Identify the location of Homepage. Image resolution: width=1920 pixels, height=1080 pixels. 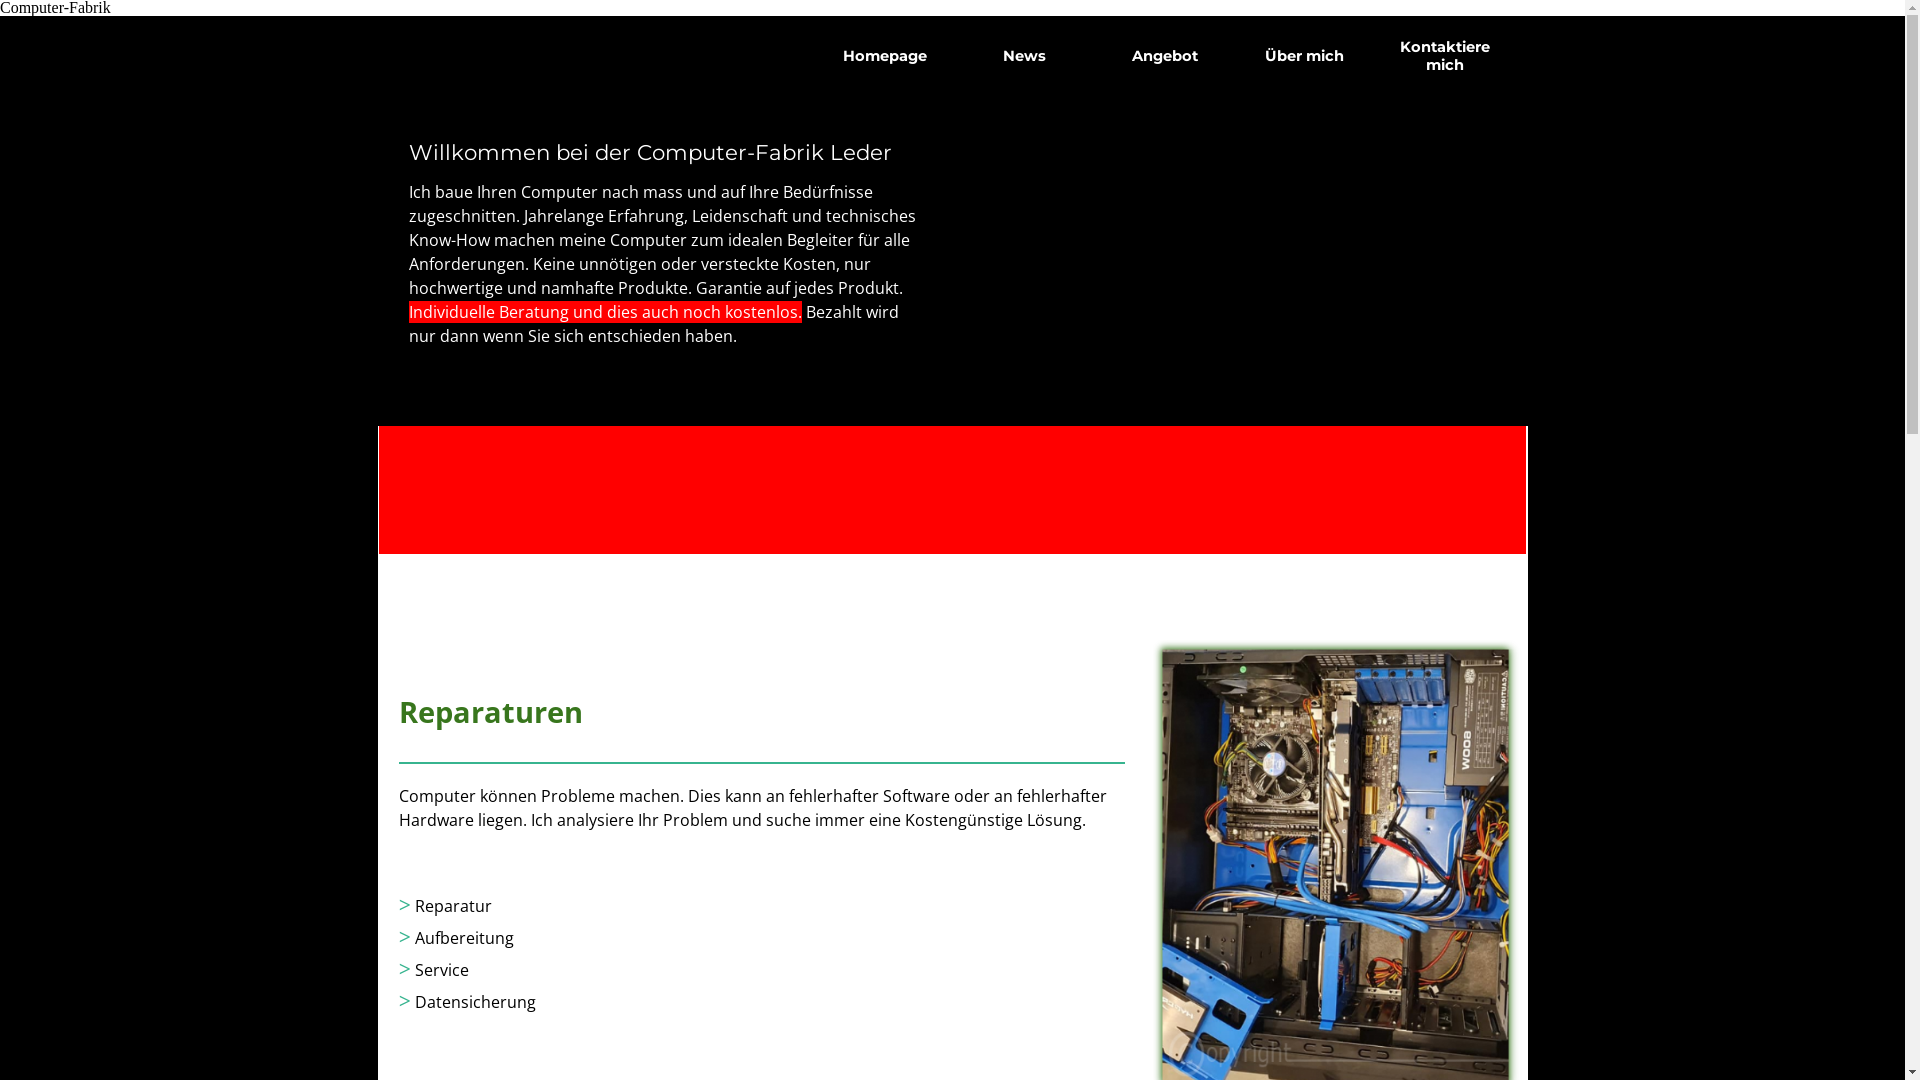
(884, 56).